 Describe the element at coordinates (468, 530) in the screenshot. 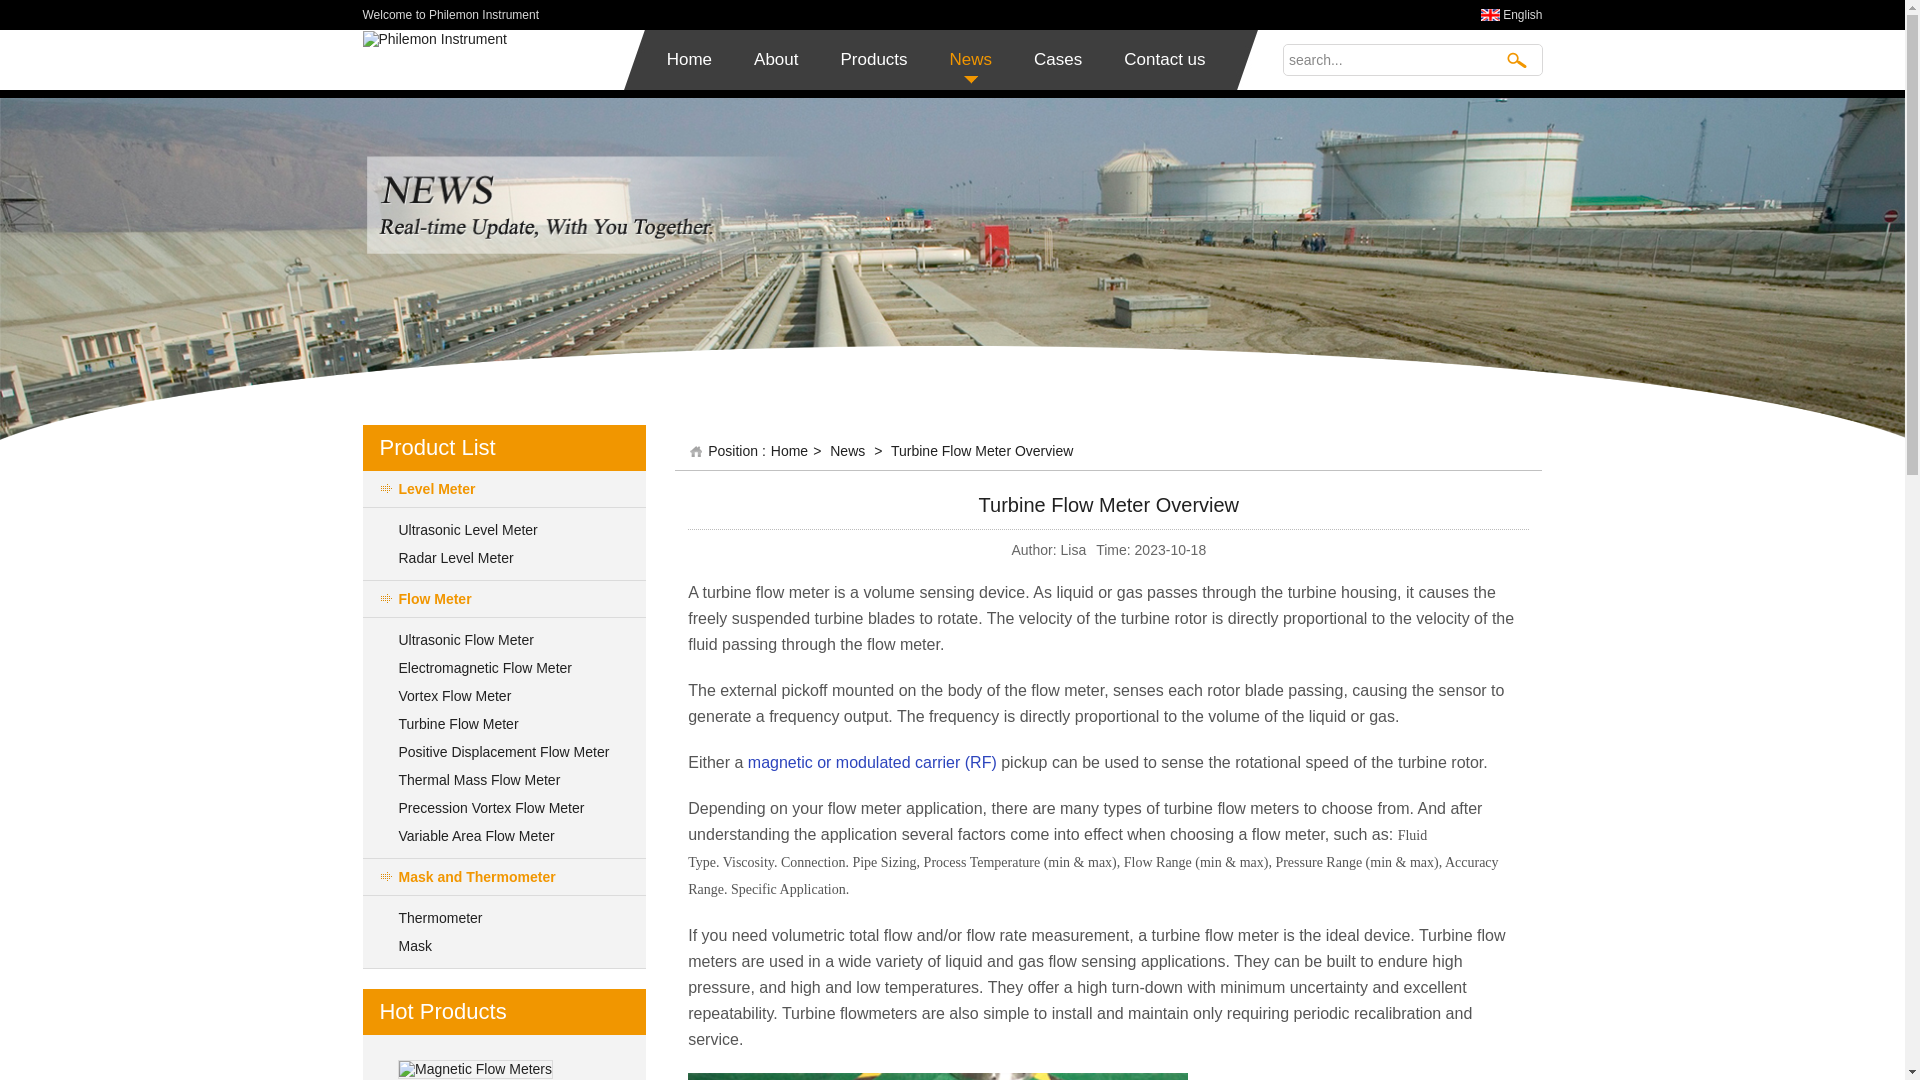

I see `Ultrasonic Level Meter` at that location.